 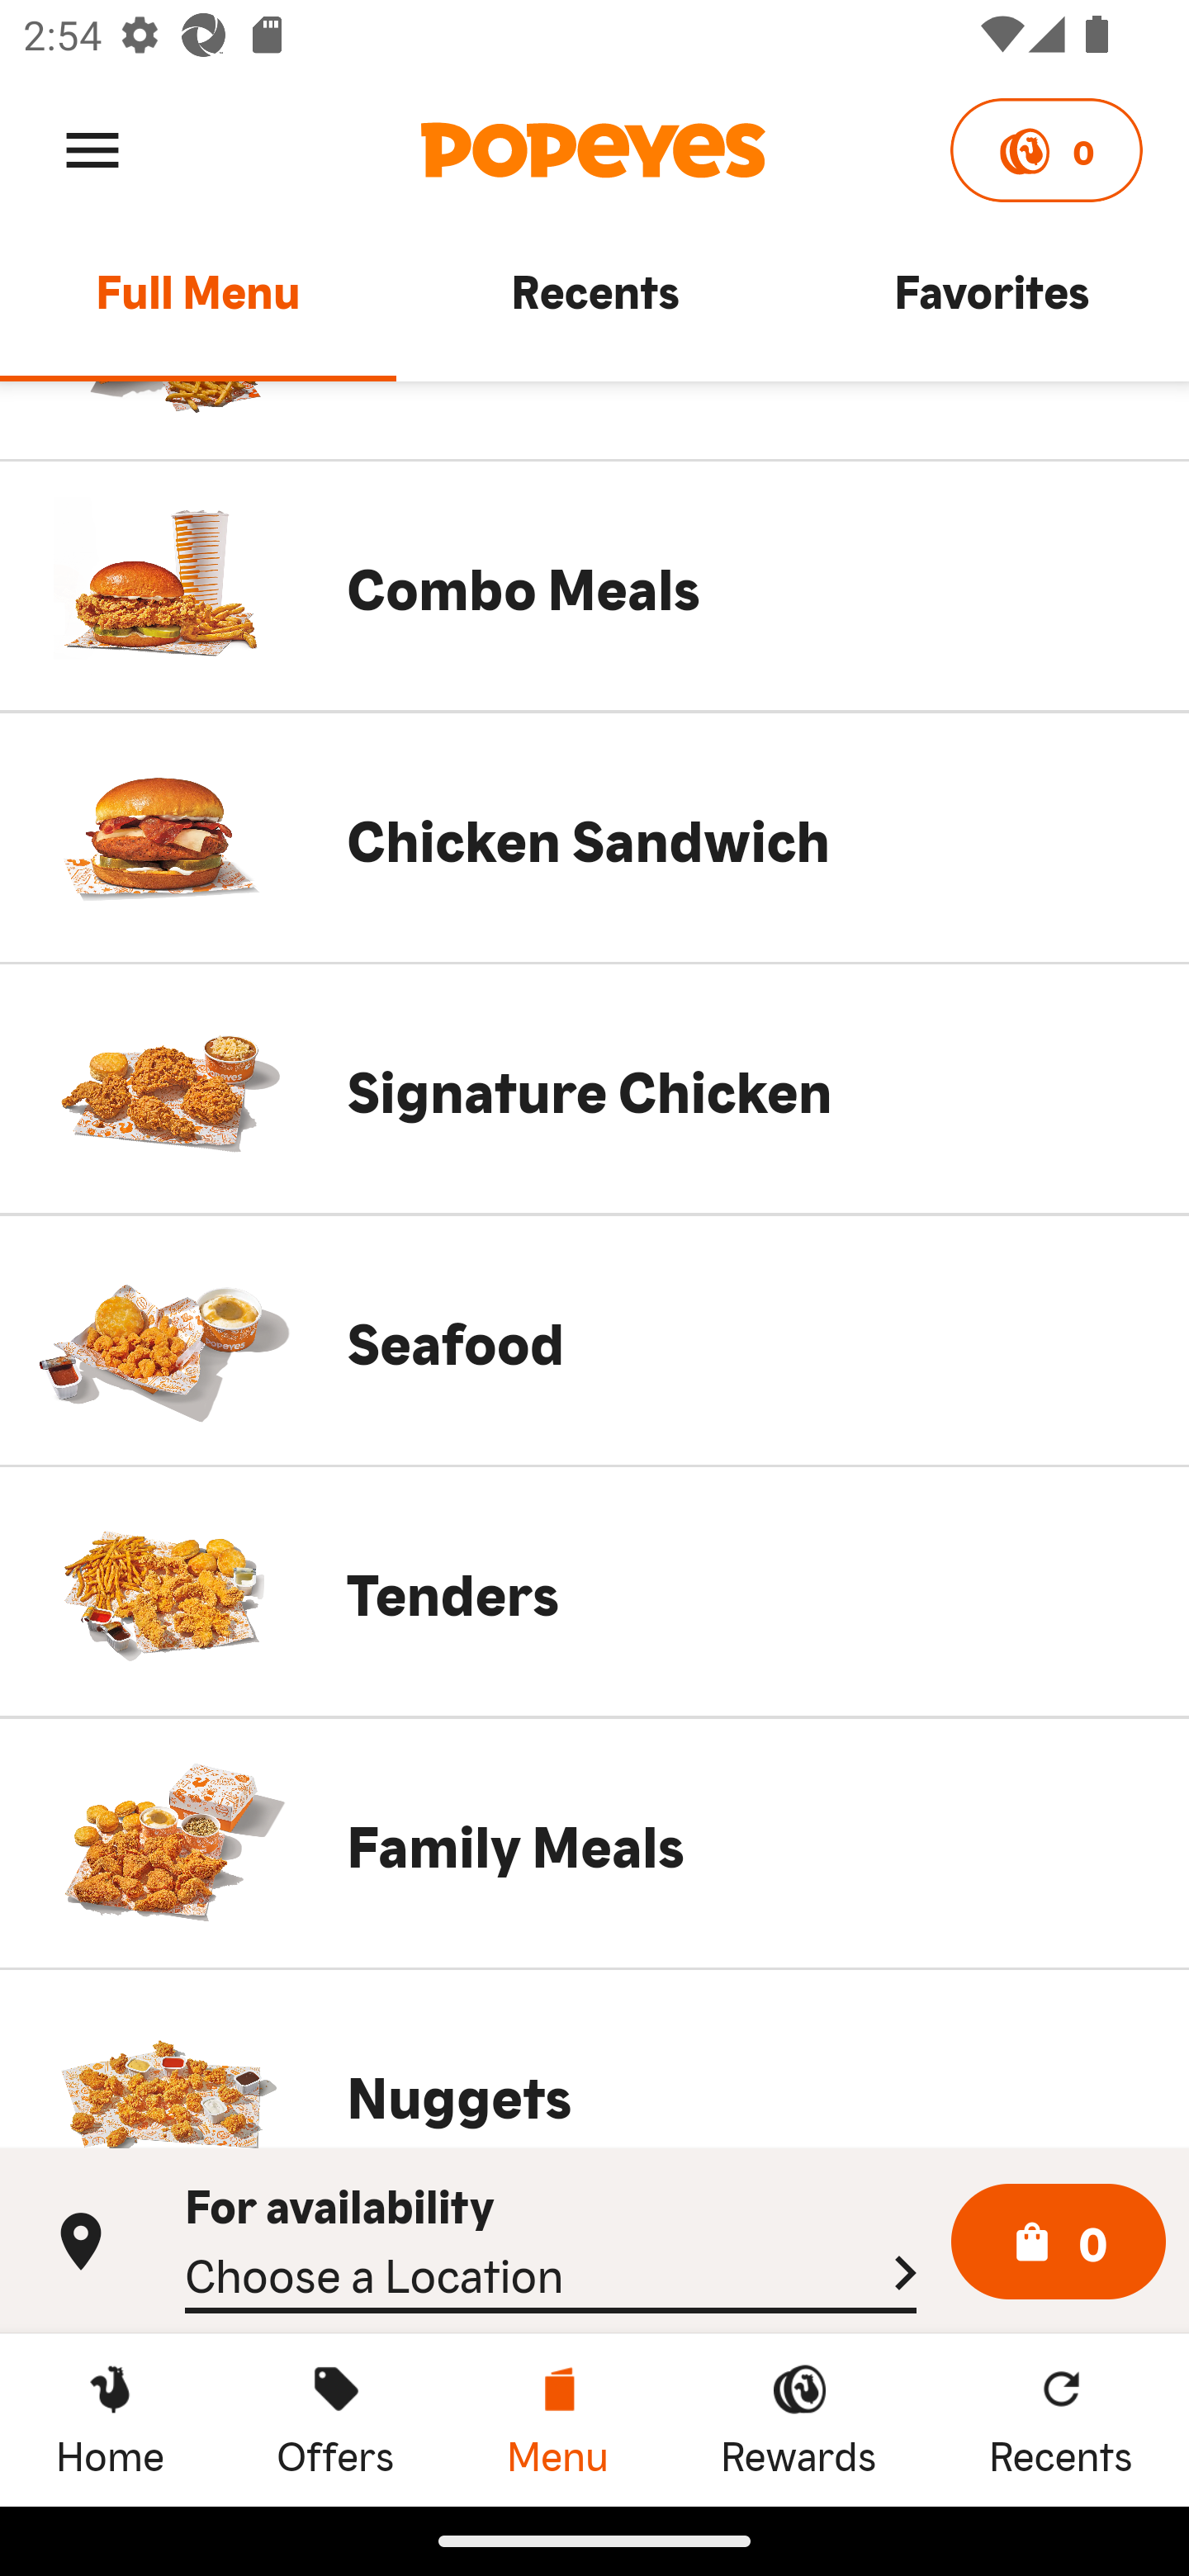 What do you see at coordinates (110, 2419) in the screenshot?
I see `Home Home Home` at bounding box center [110, 2419].